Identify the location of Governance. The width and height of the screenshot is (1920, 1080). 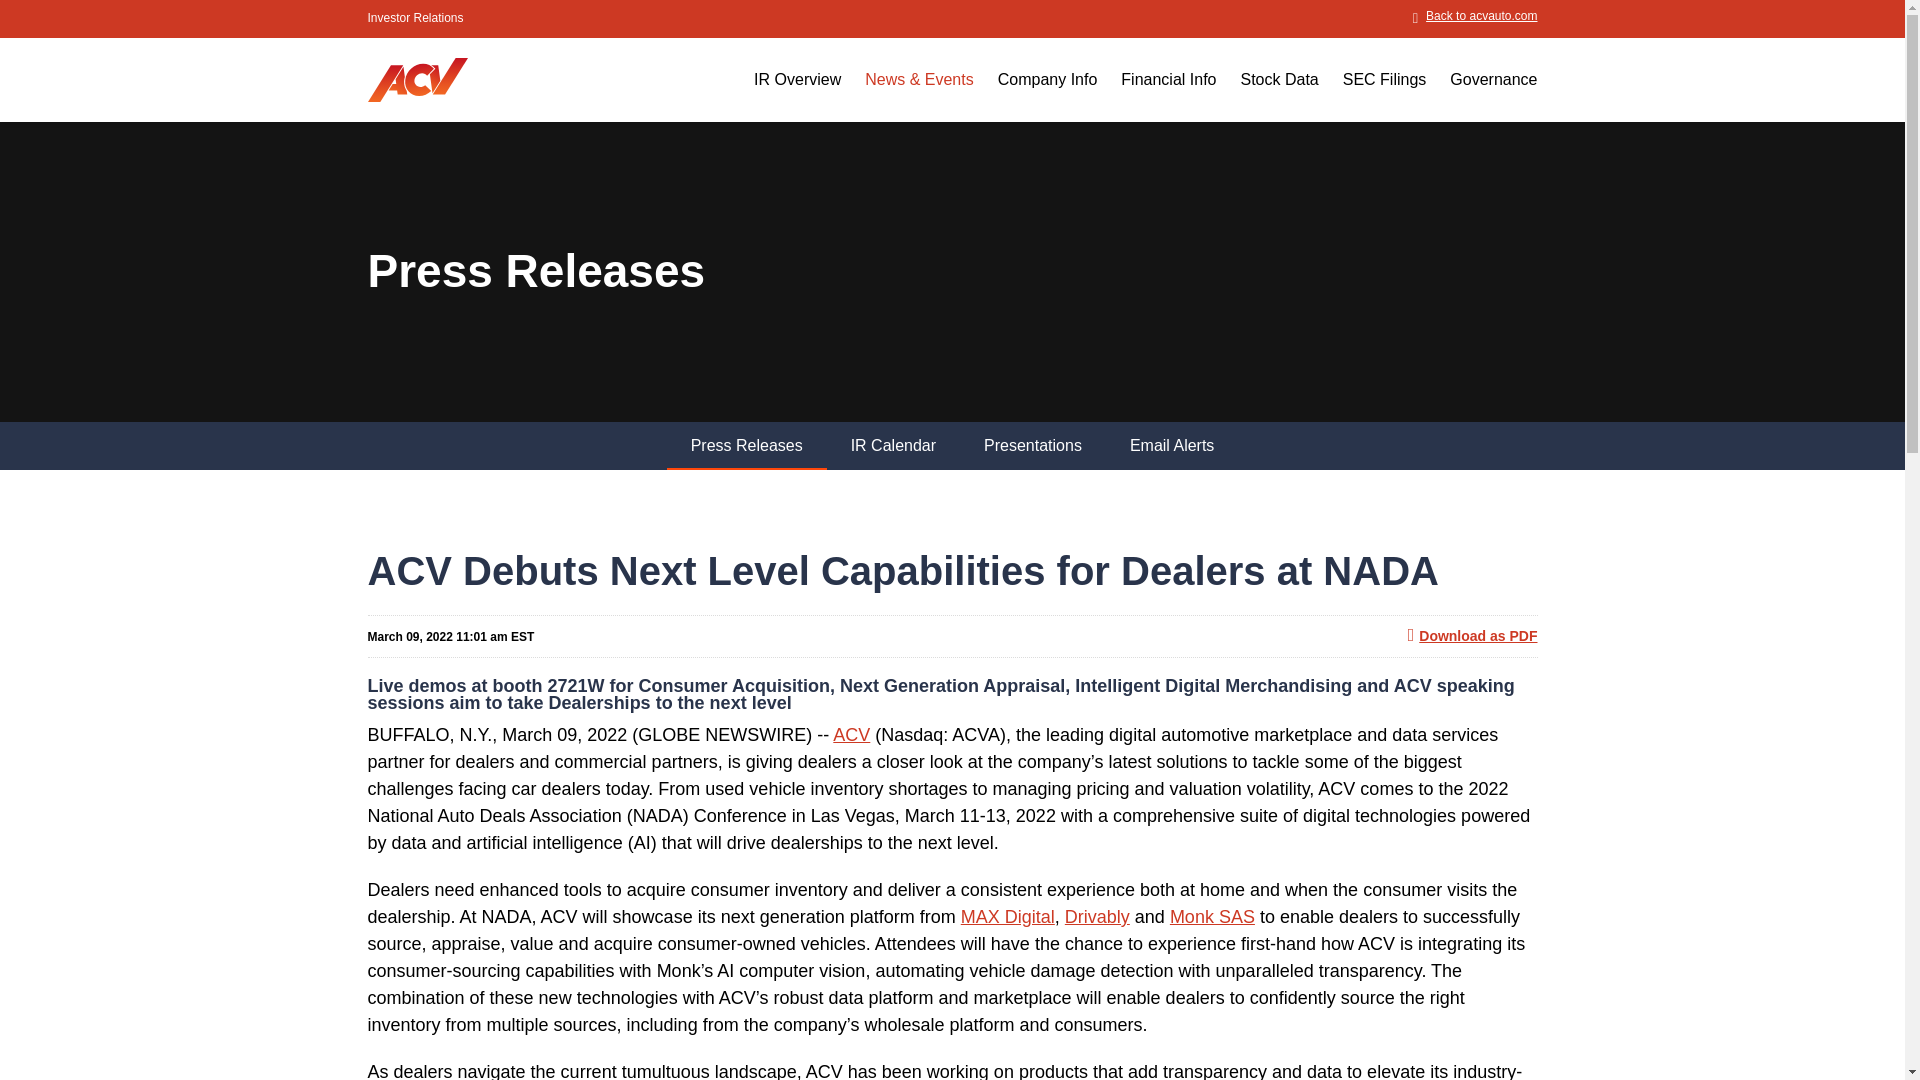
(1488, 95).